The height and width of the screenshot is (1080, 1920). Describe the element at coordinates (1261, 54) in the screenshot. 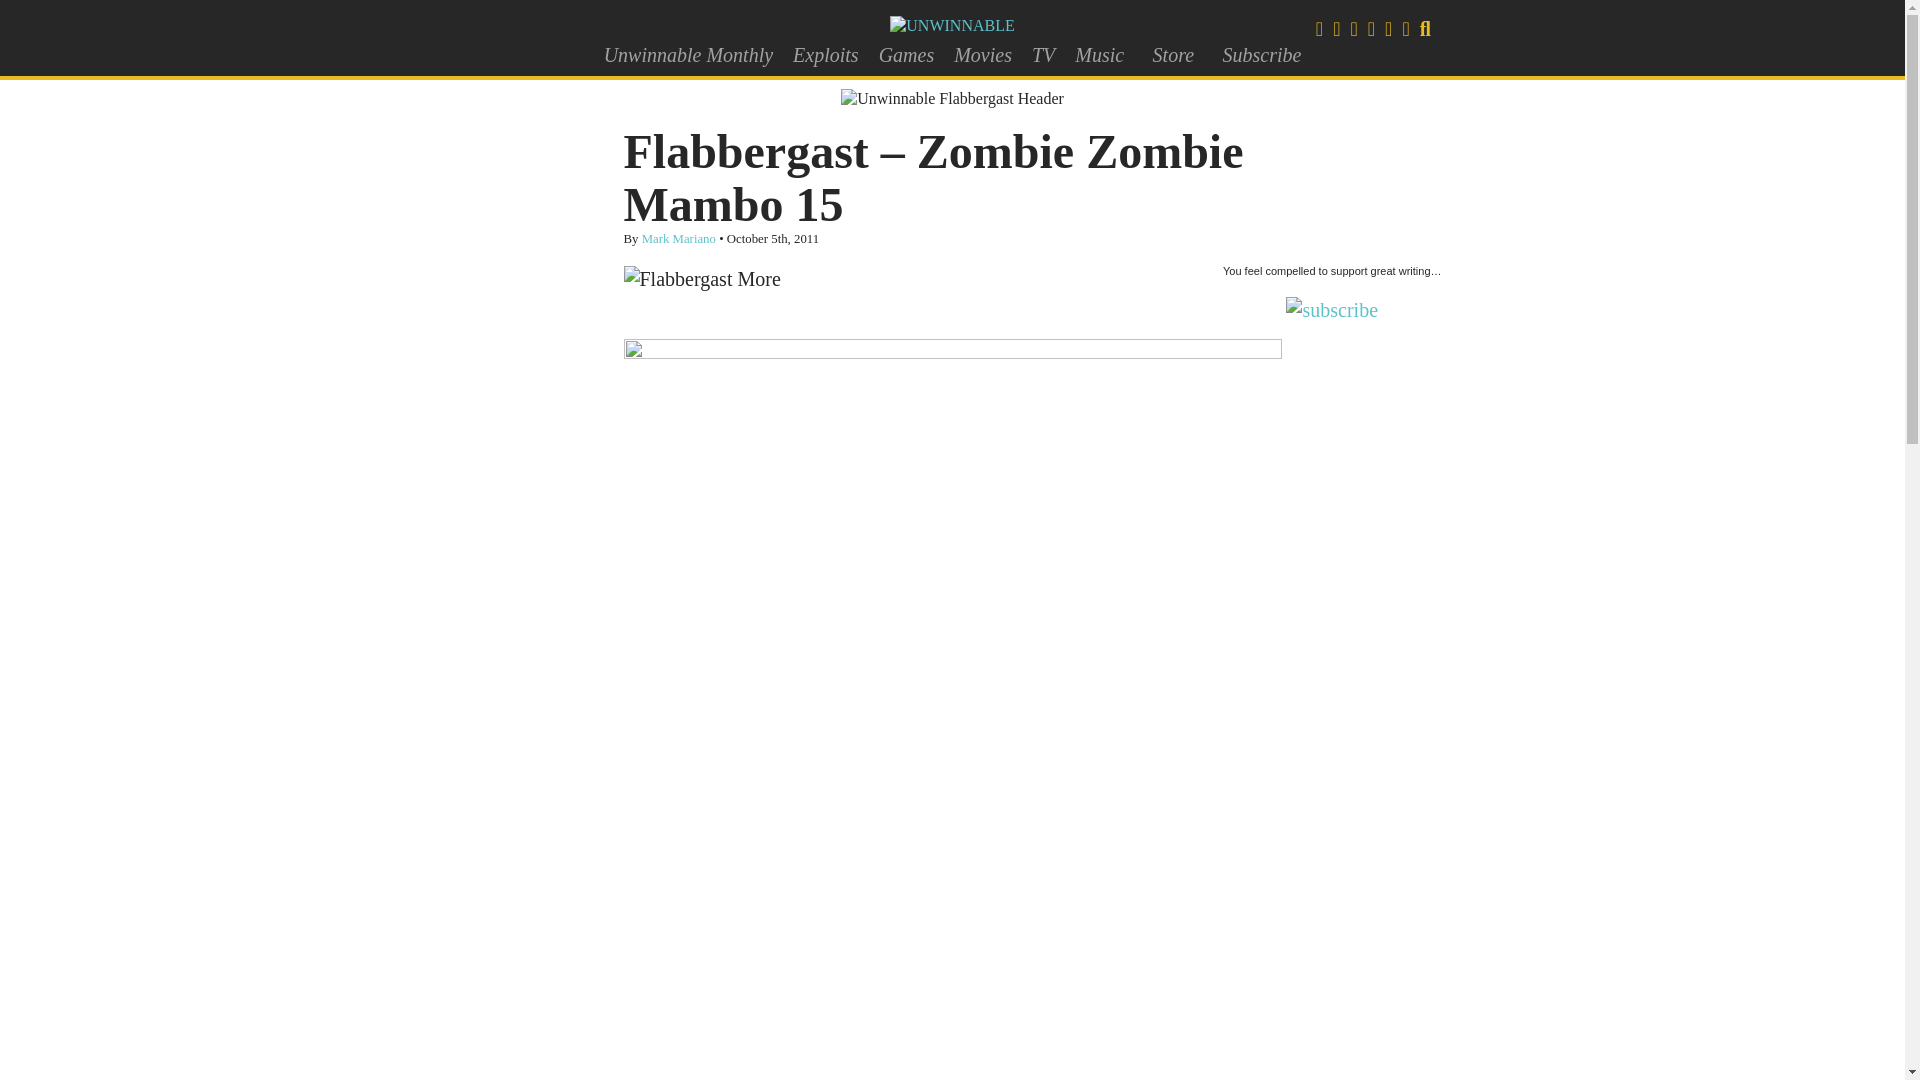

I see `Subscribe` at that location.